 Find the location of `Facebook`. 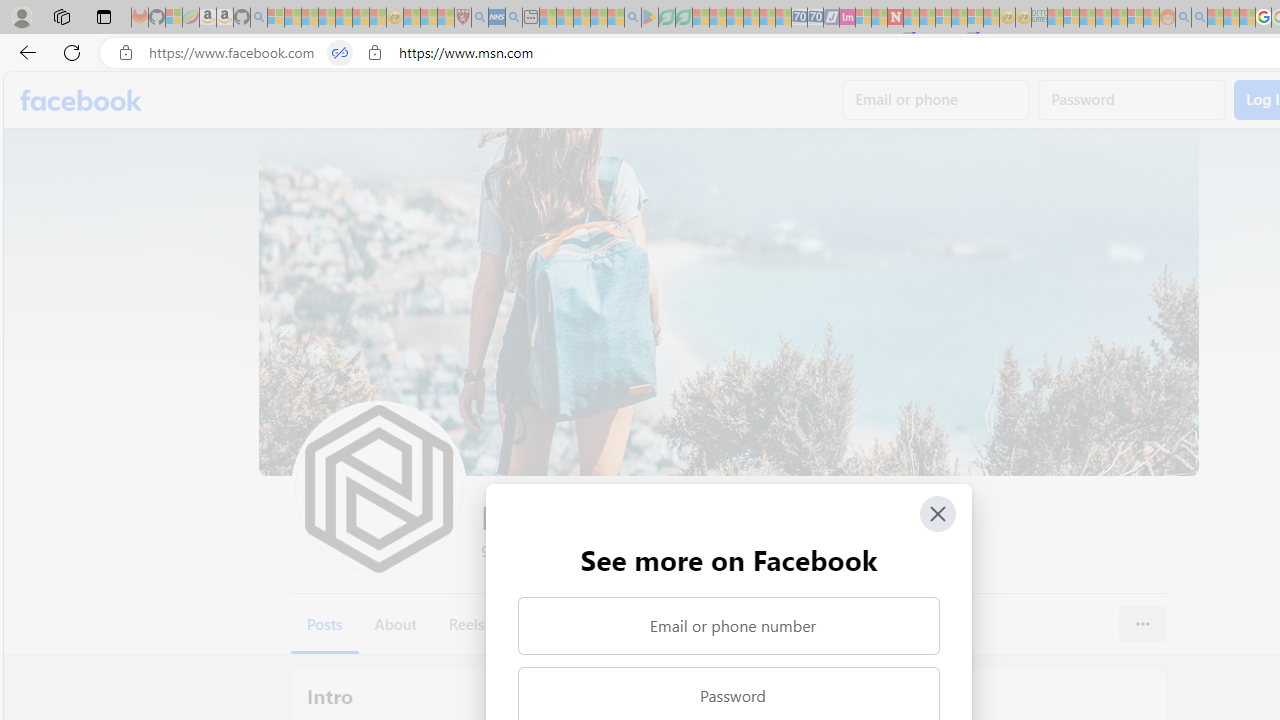

Facebook is located at coordinates (82, 100).